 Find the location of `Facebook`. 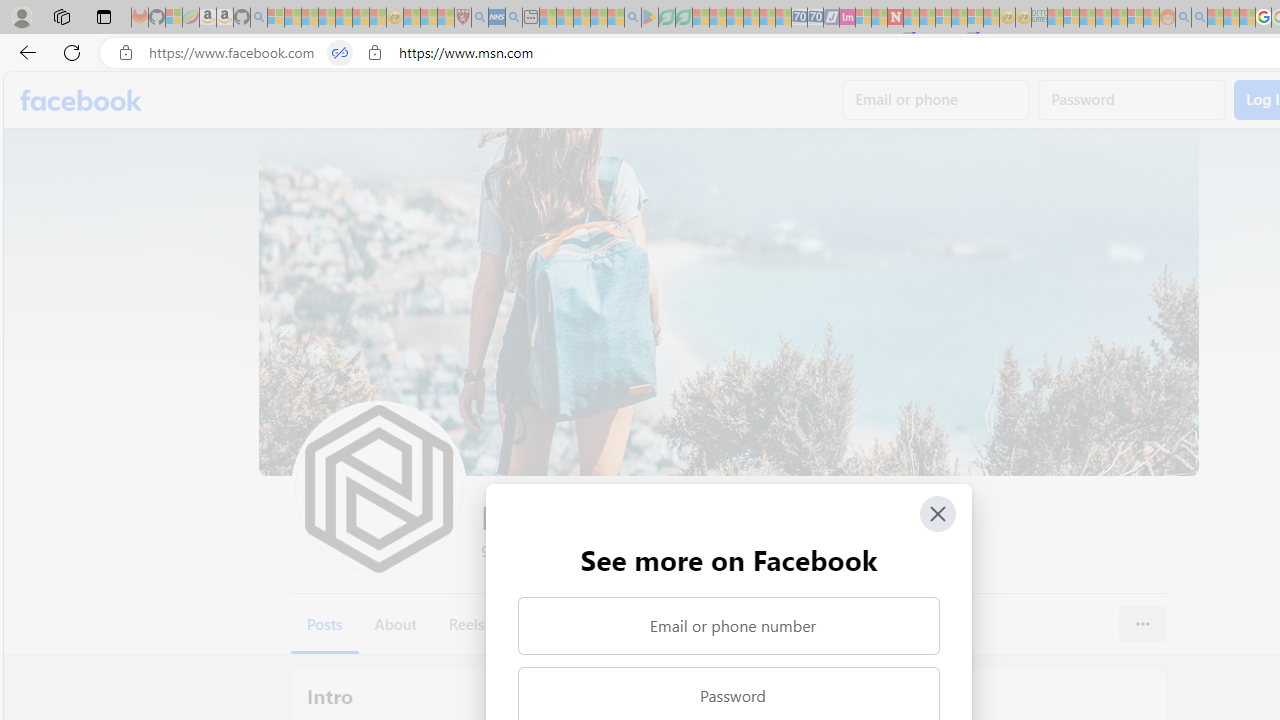

Facebook is located at coordinates (82, 100).